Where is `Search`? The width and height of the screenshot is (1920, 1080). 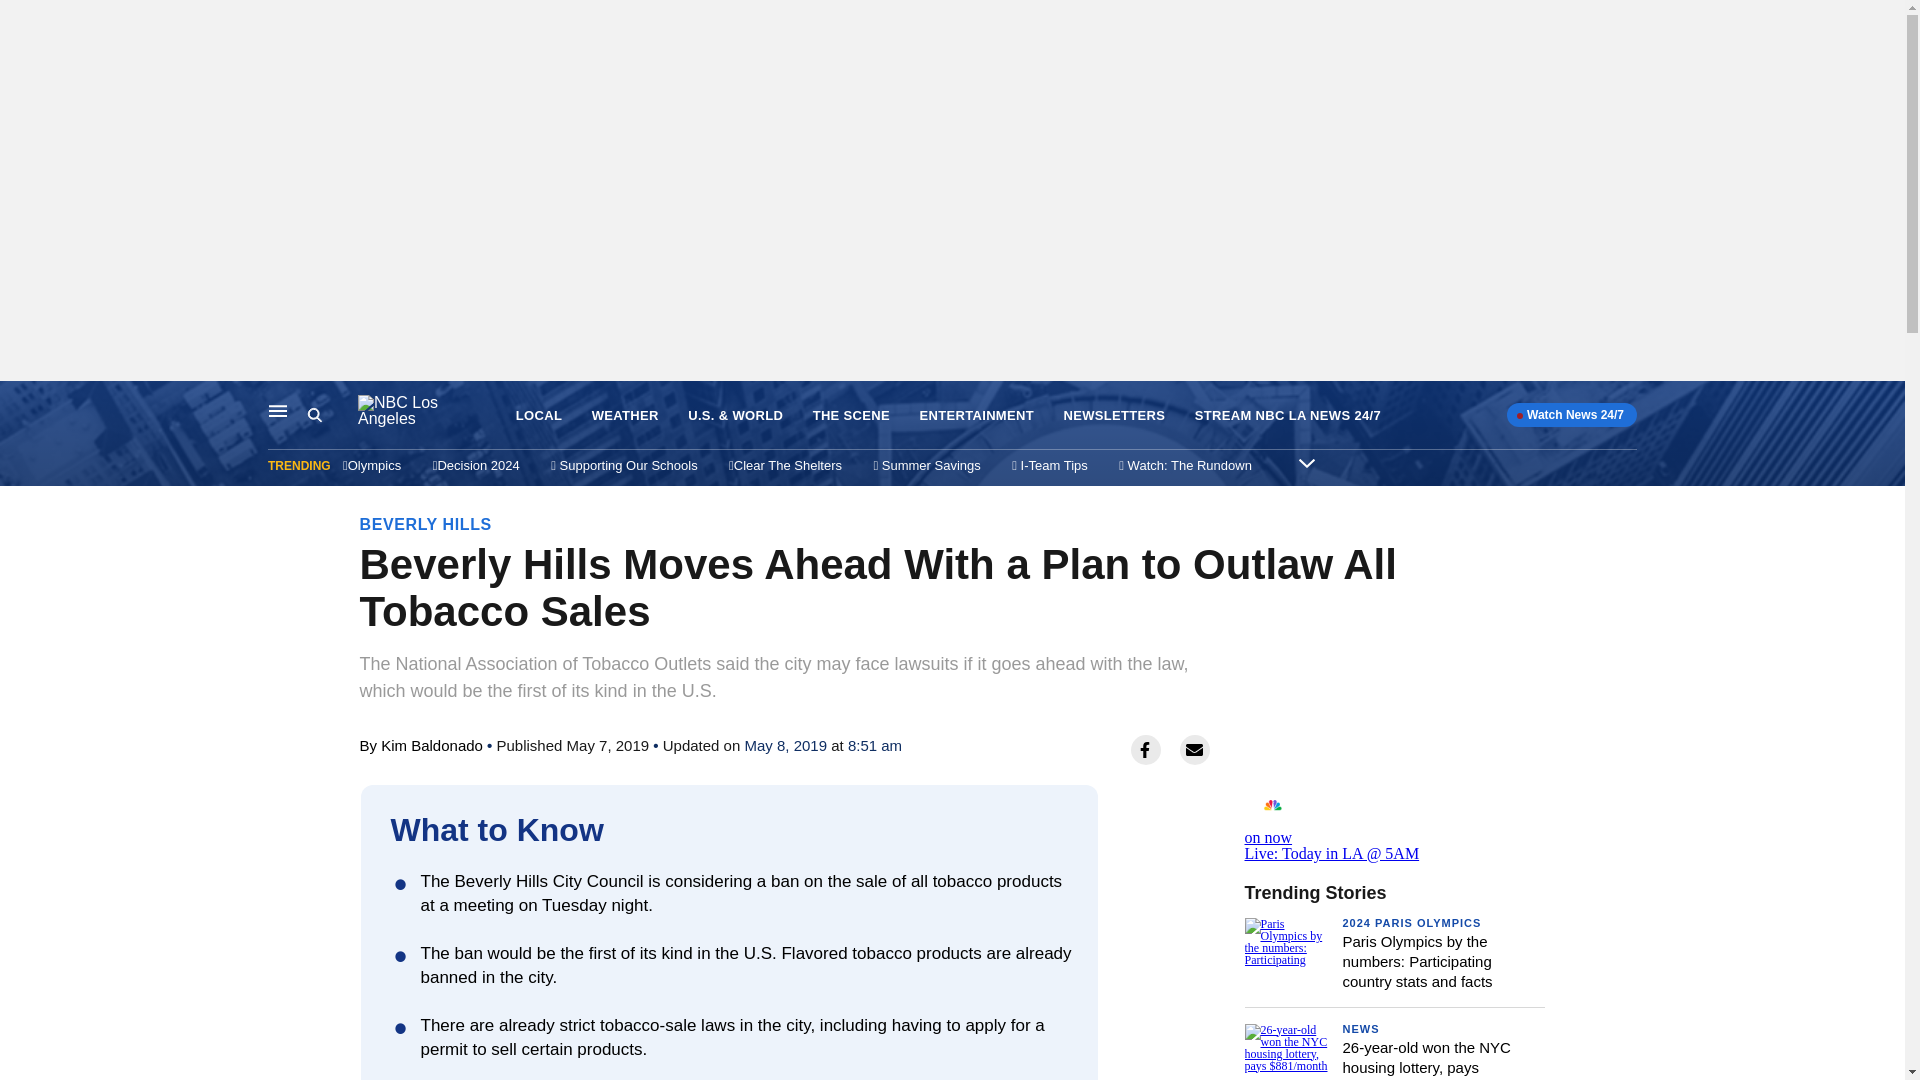 Search is located at coordinates (314, 415).